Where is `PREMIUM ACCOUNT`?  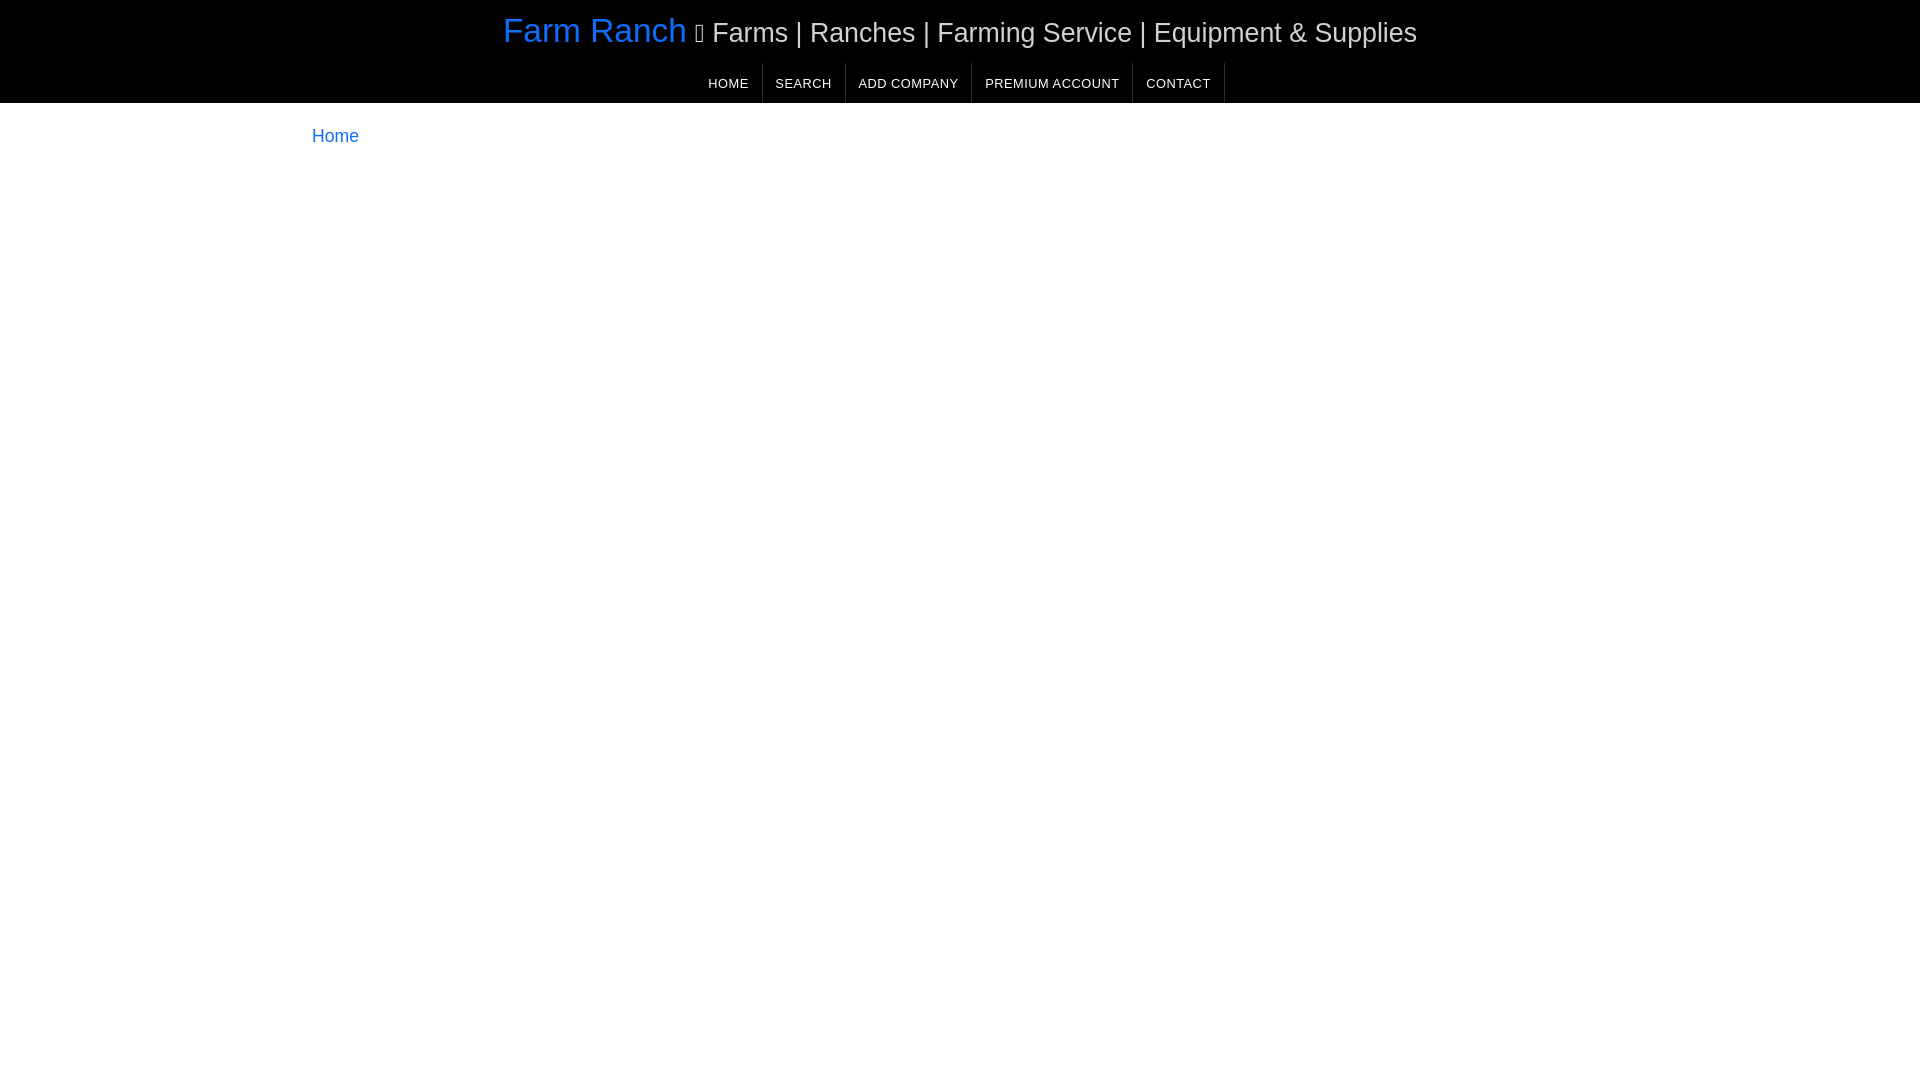 PREMIUM ACCOUNT is located at coordinates (1052, 82).